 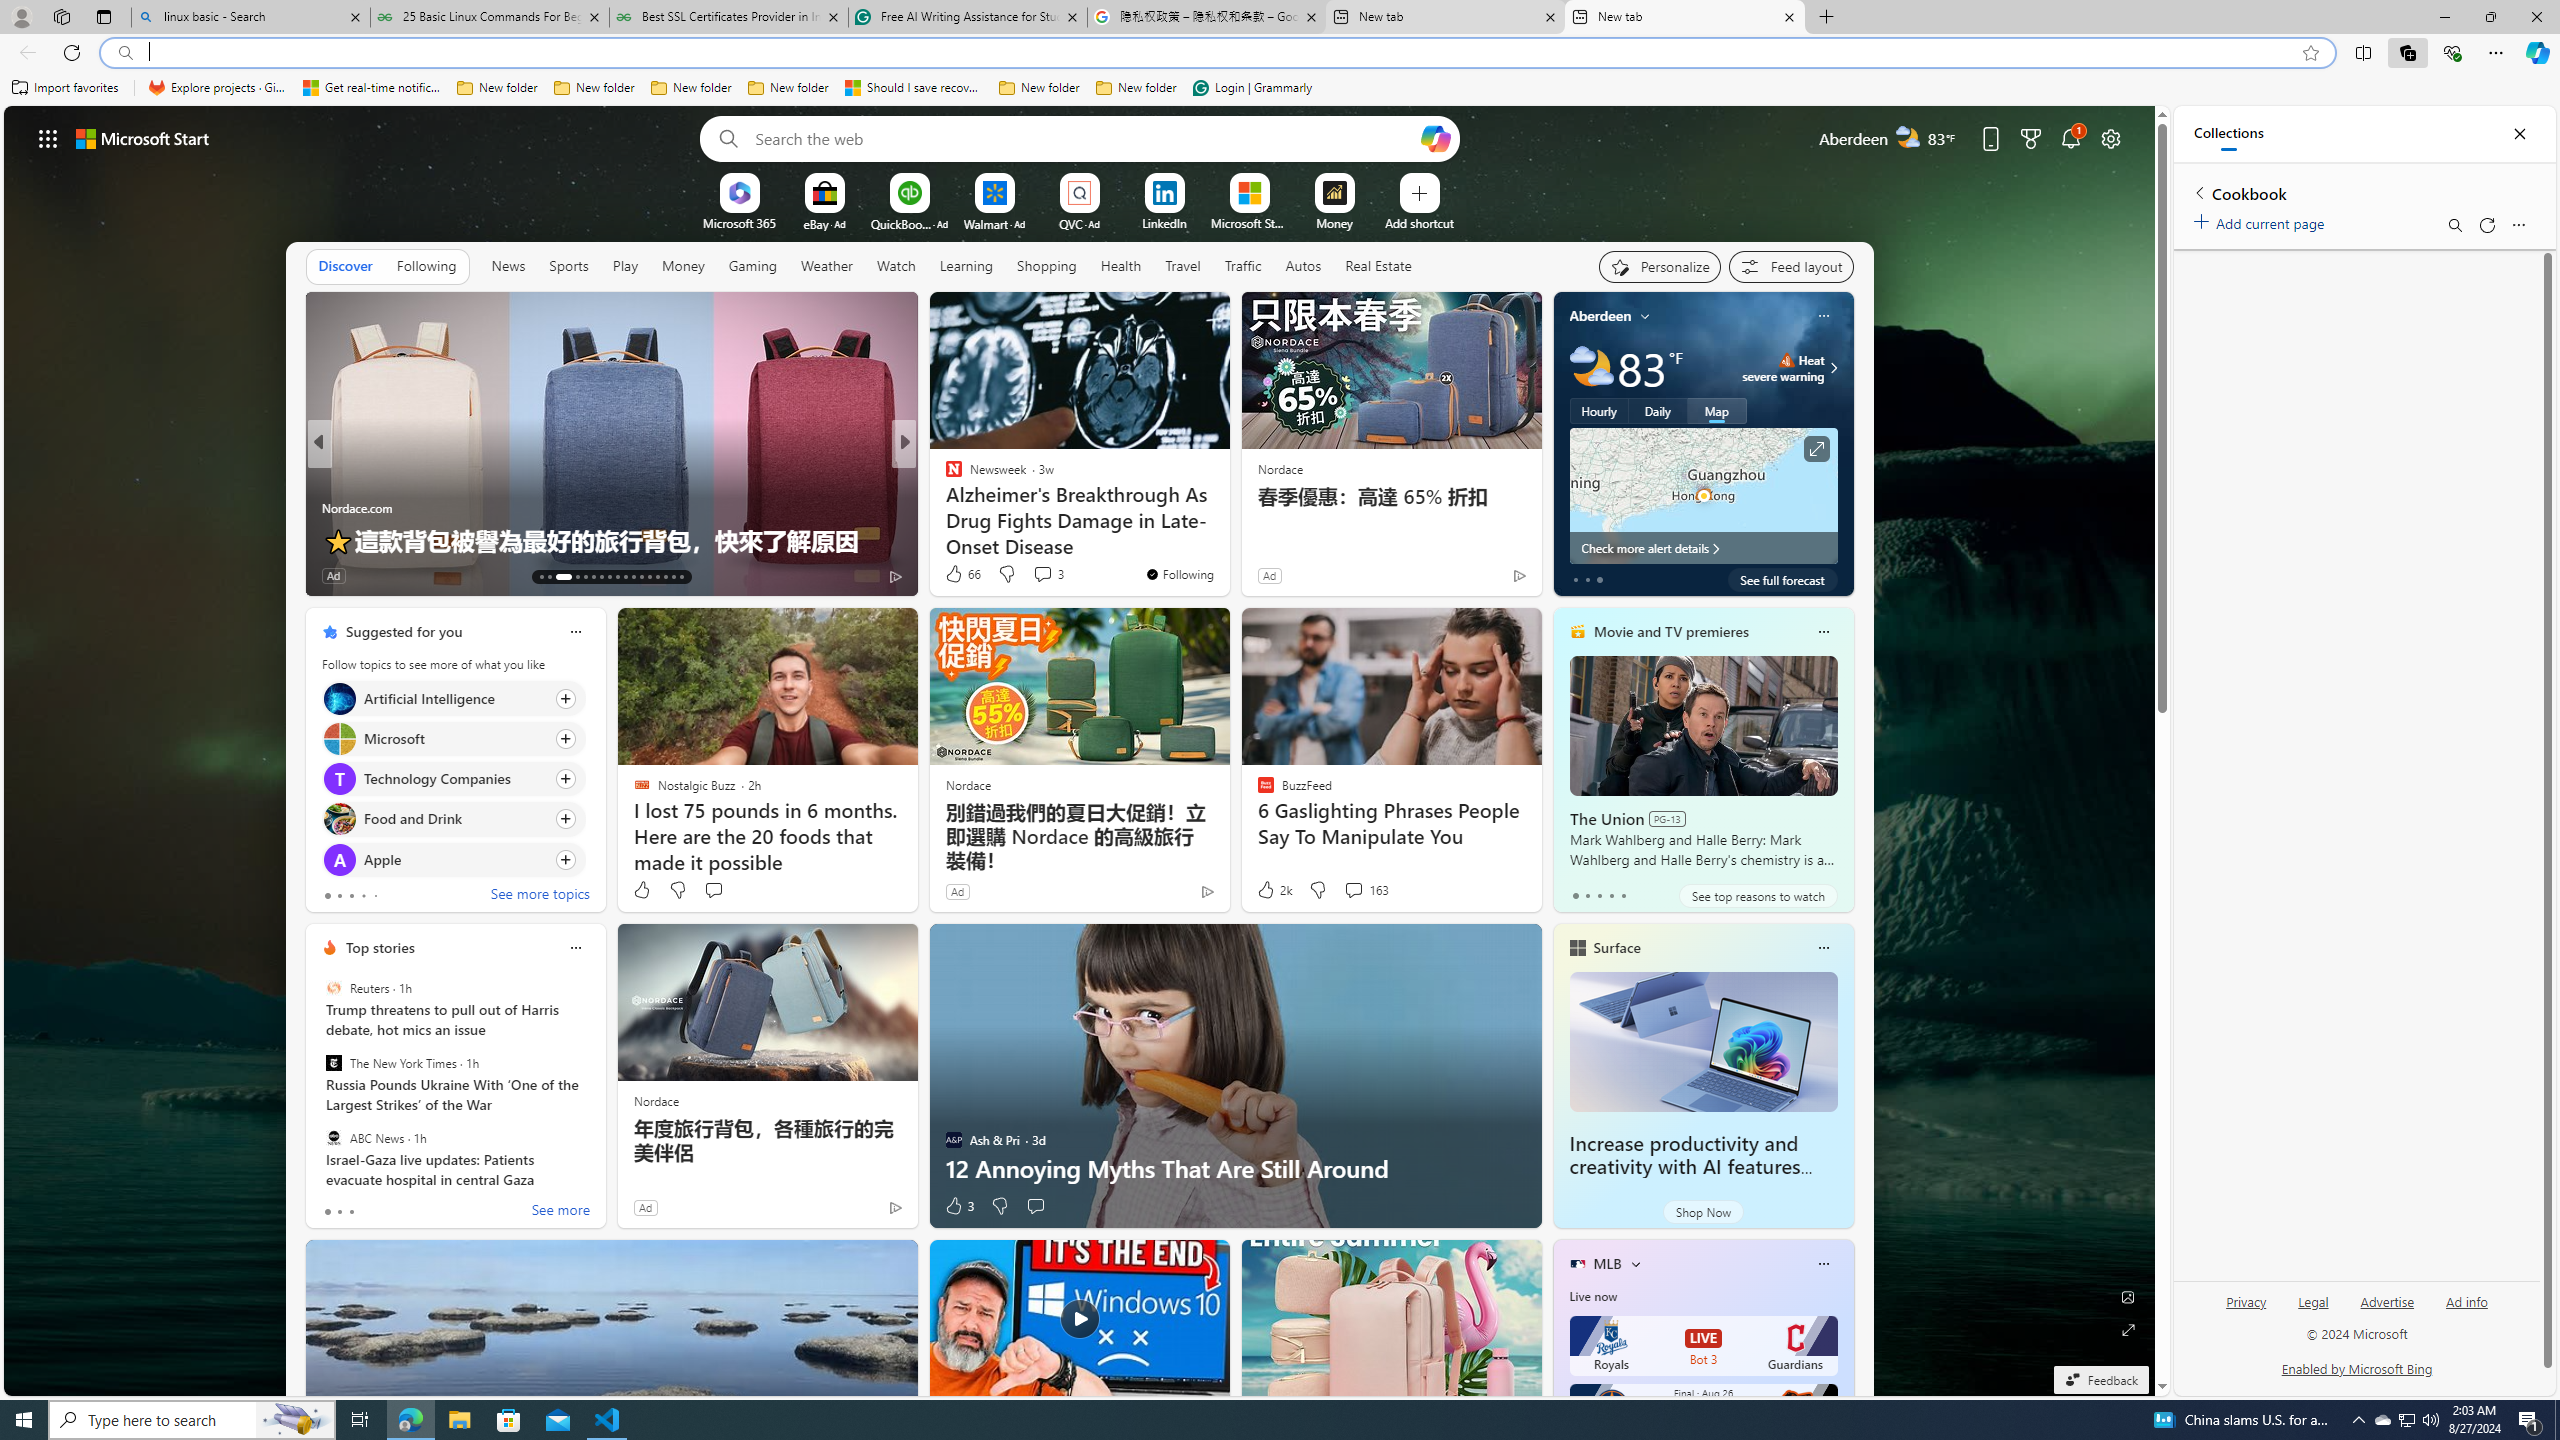 I want to click on Network Products, so click(x=1227, y=540).